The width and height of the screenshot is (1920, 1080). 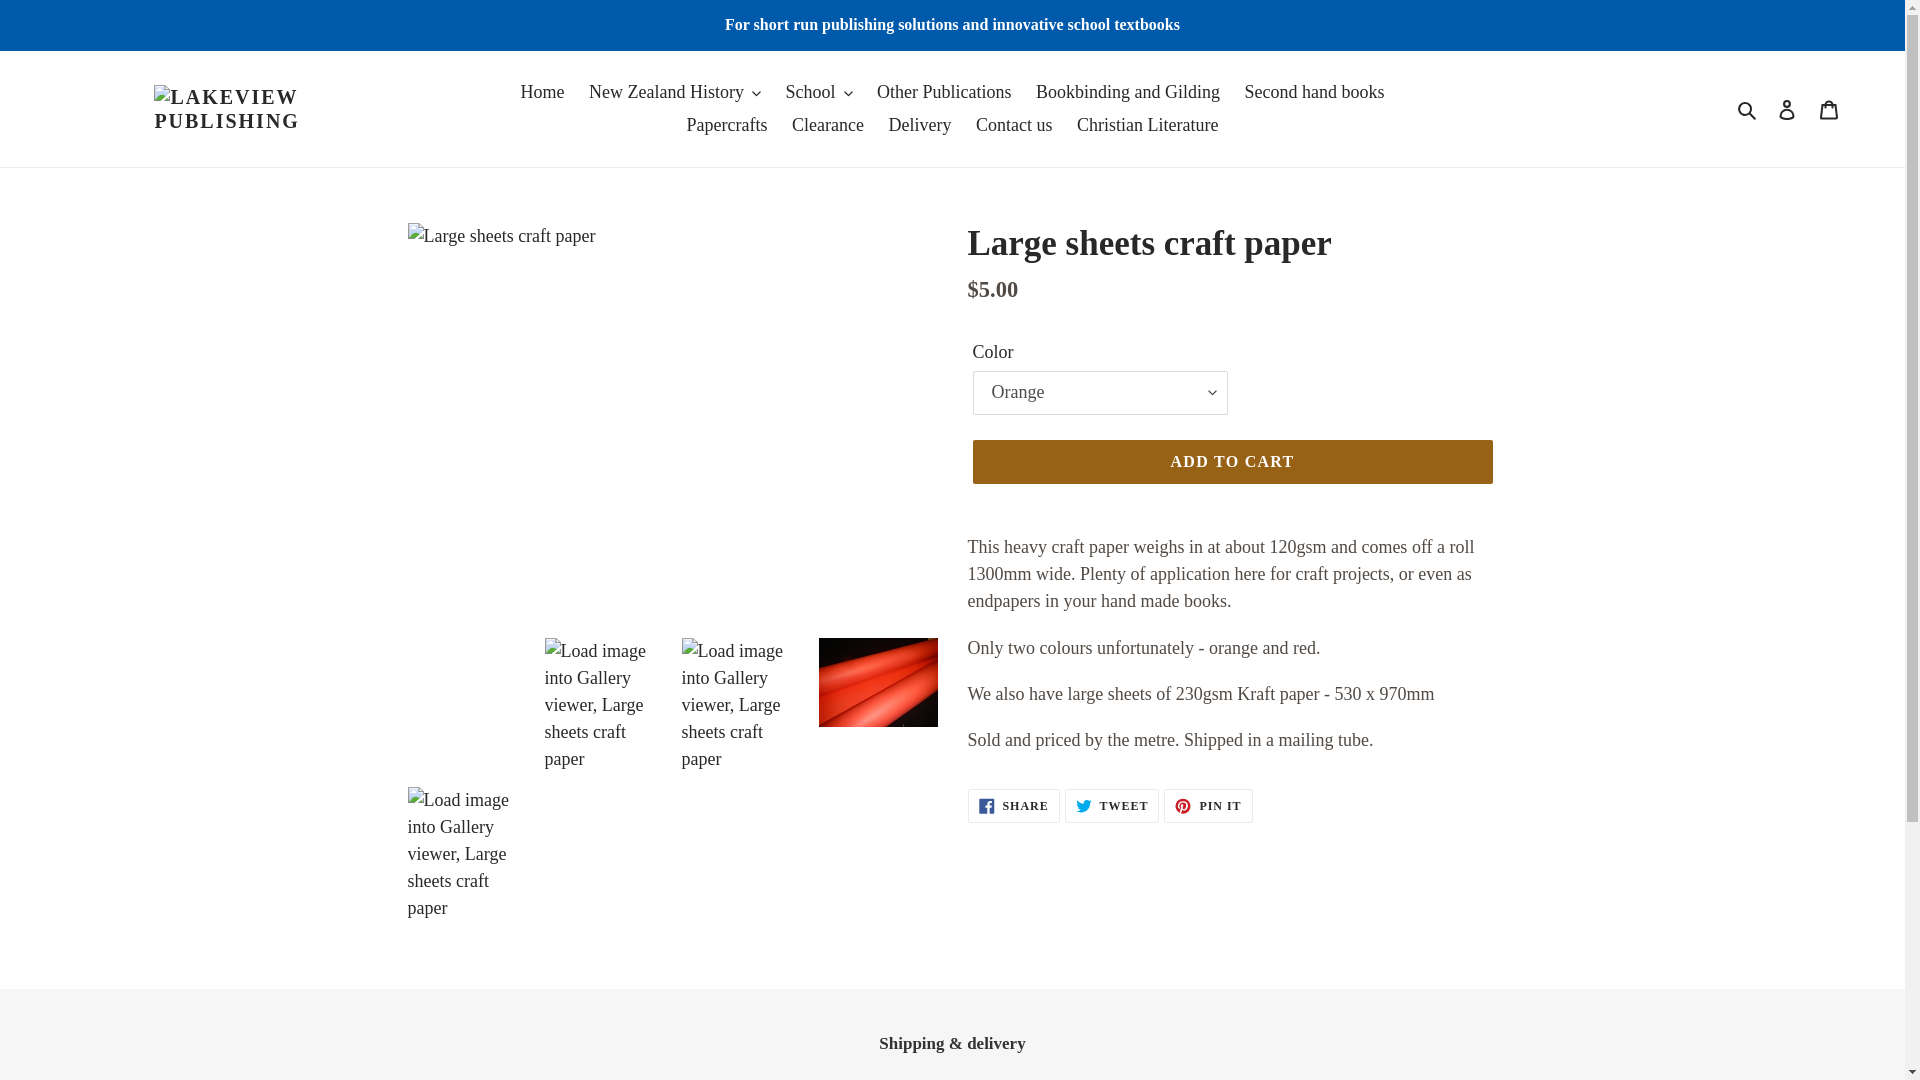 What do you see at coordinates (542, 92) in the screenshot?
I see `Home` at bounding box center [542, 92].